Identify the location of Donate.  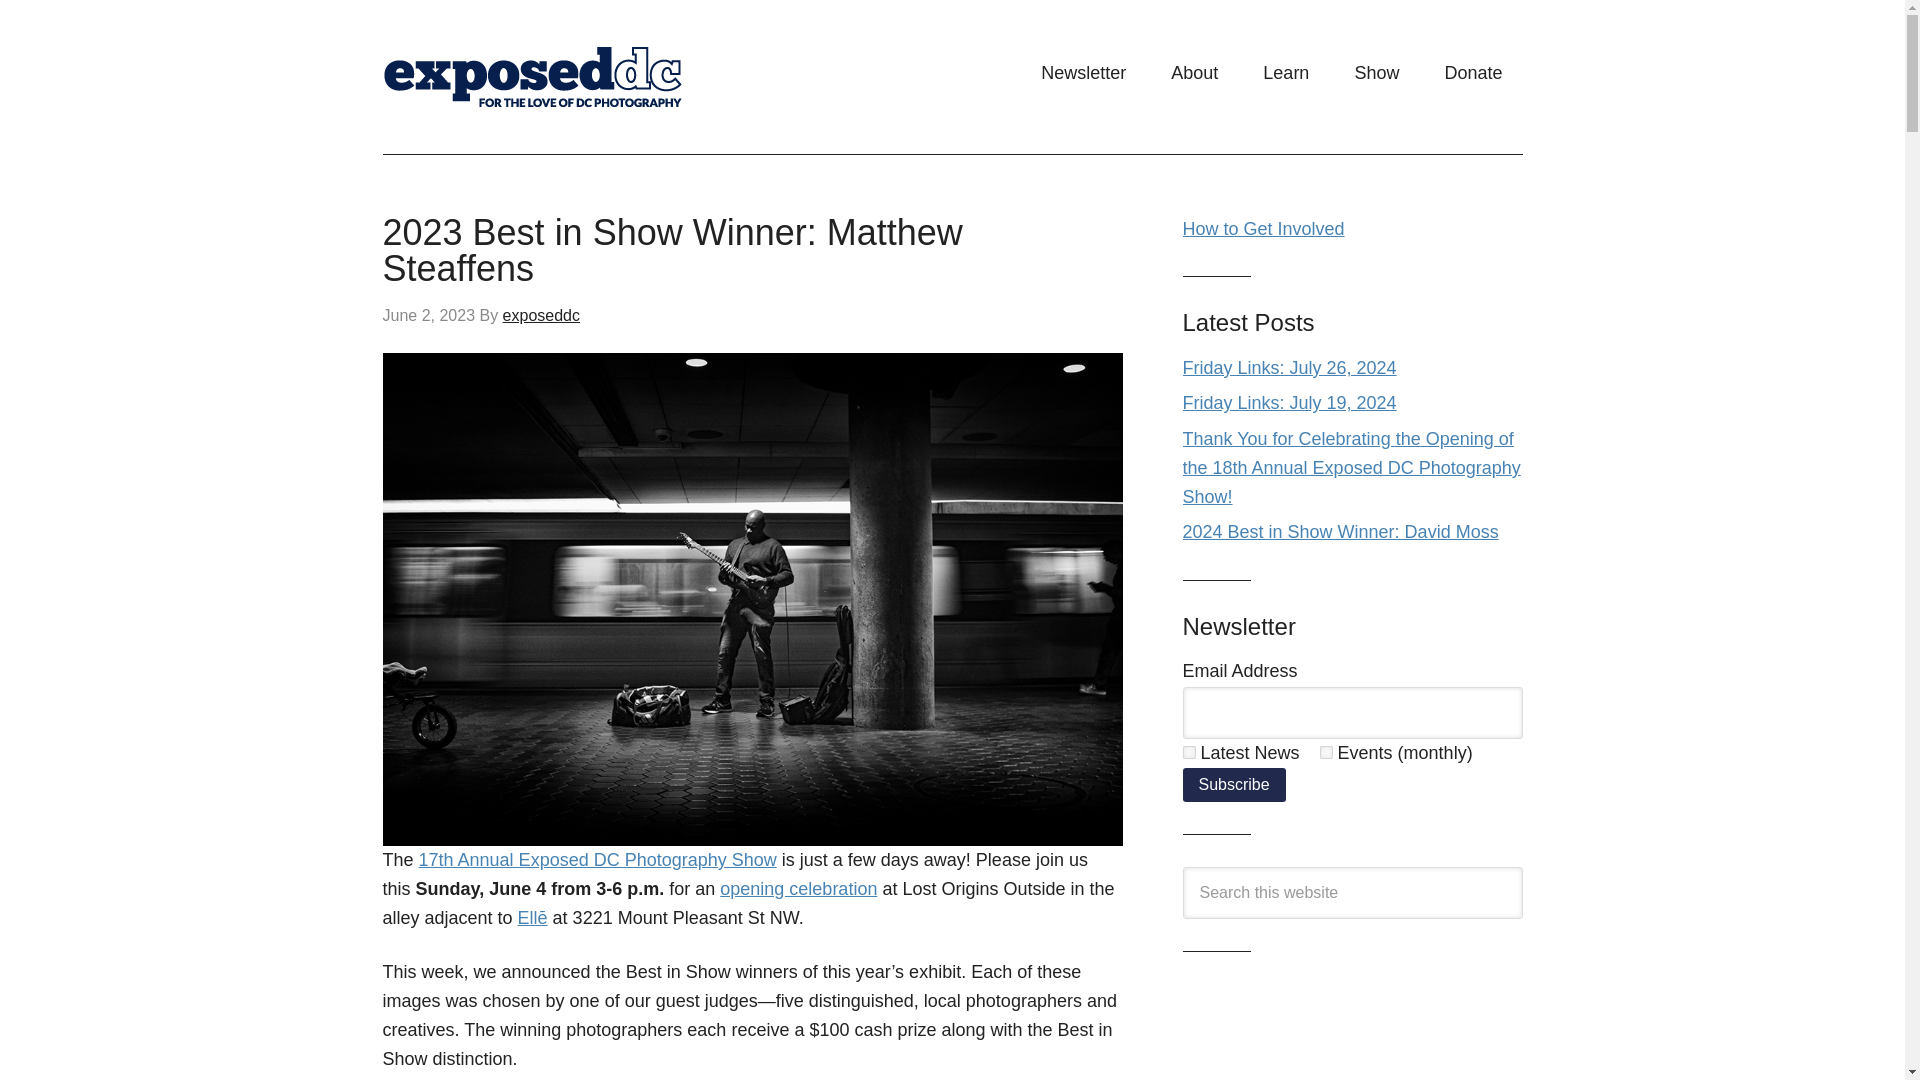
(1473, 72).